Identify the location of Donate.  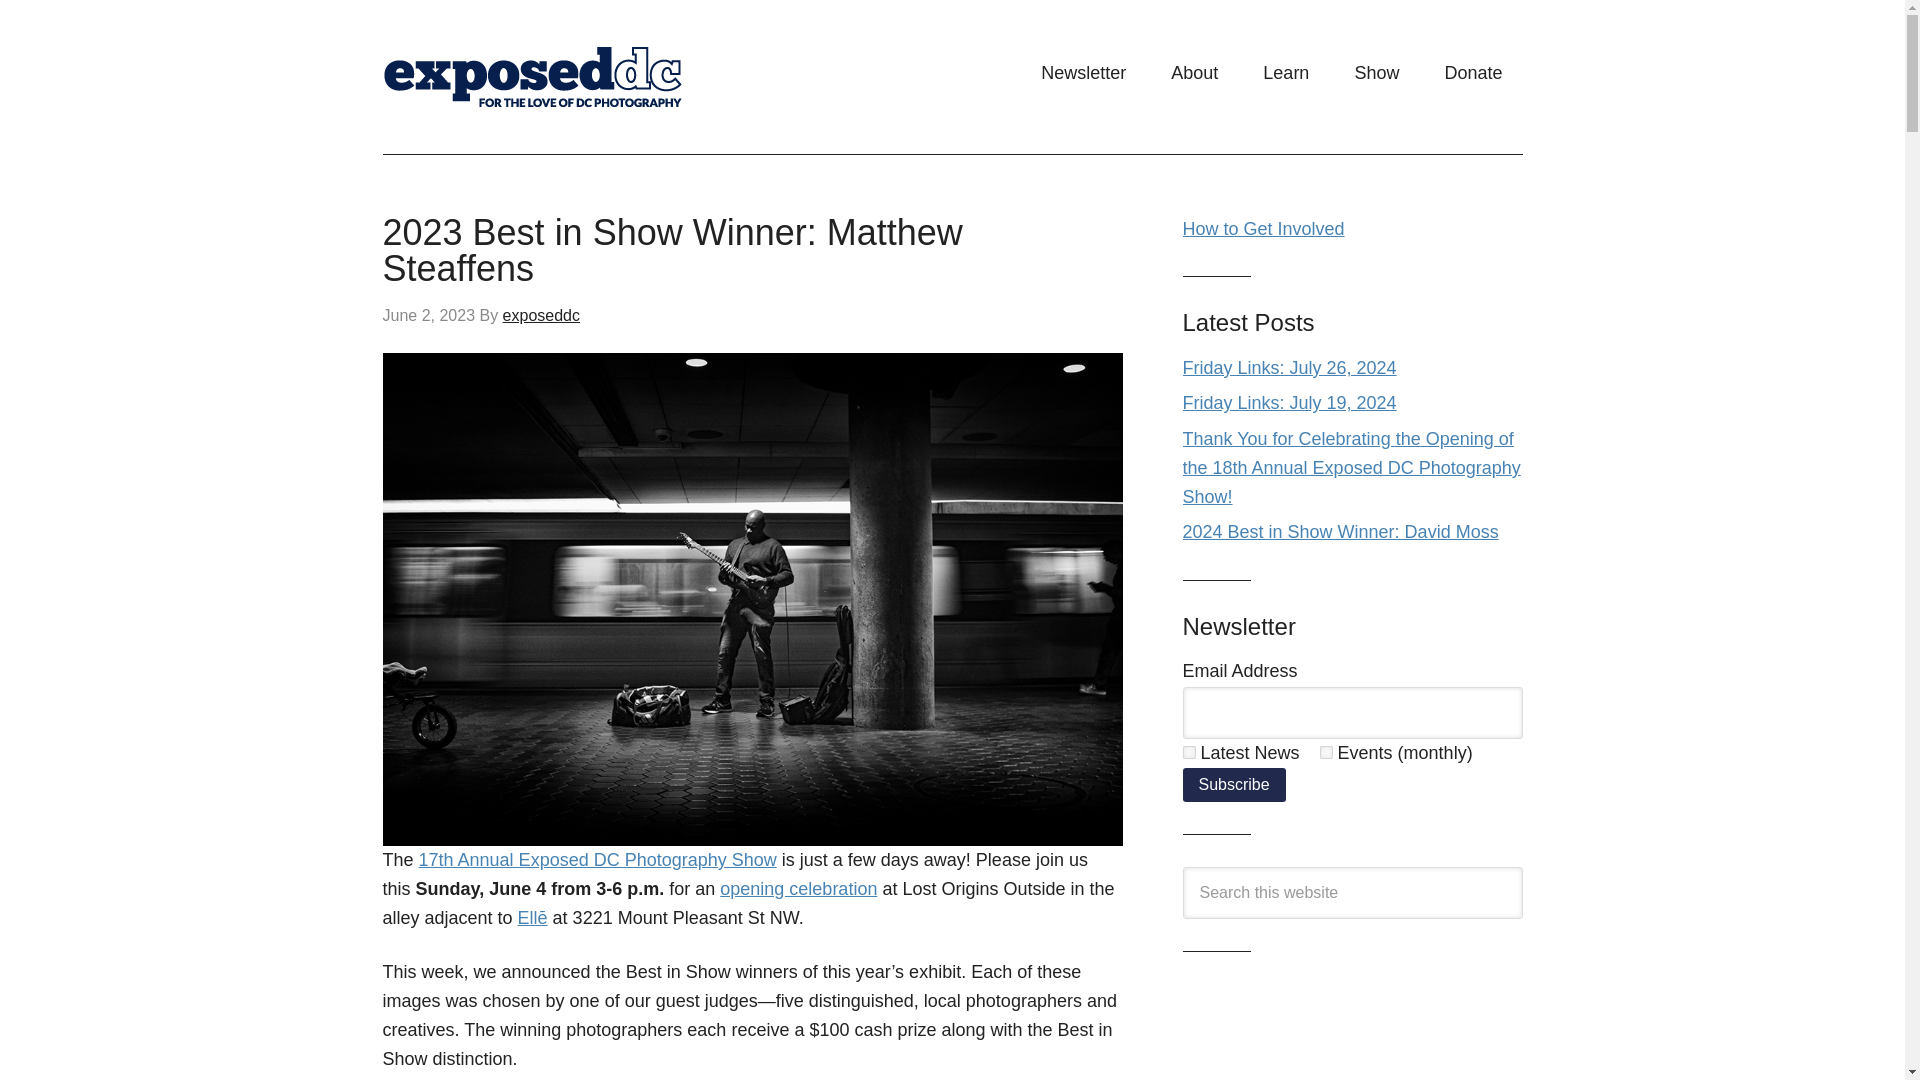
(1473, 72).